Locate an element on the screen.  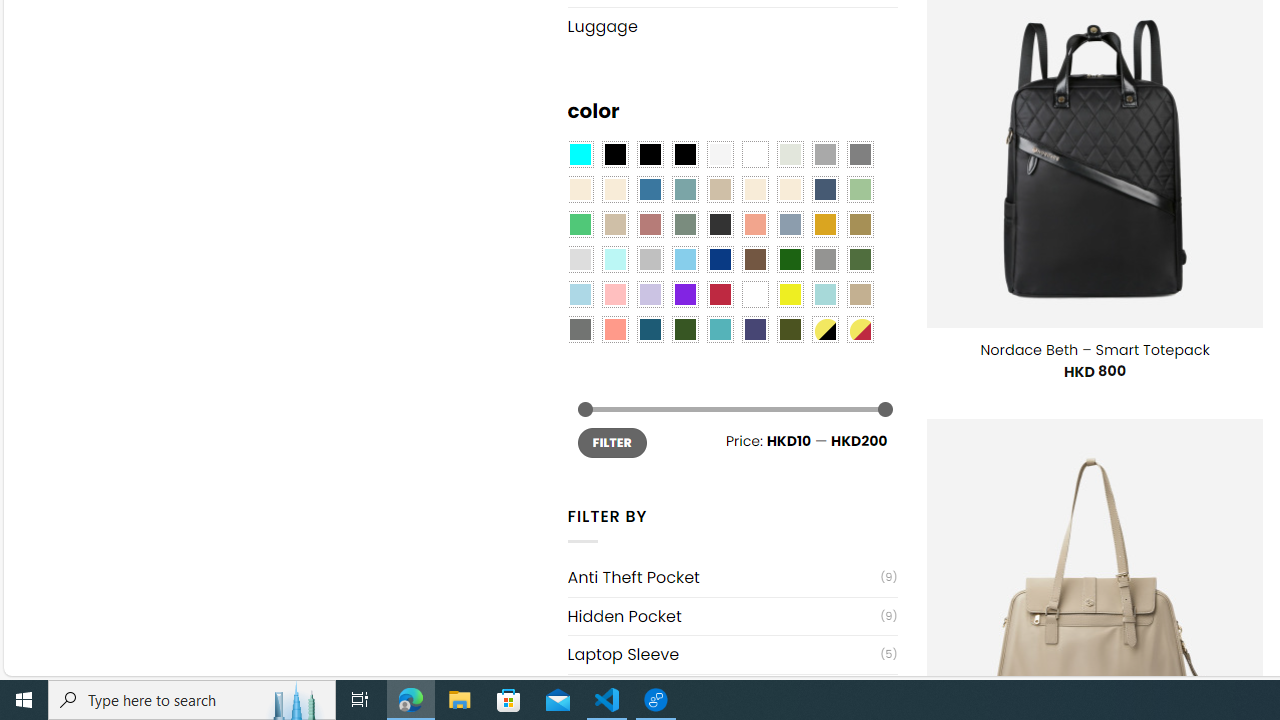
Mint is located at coordinates (614, 259).